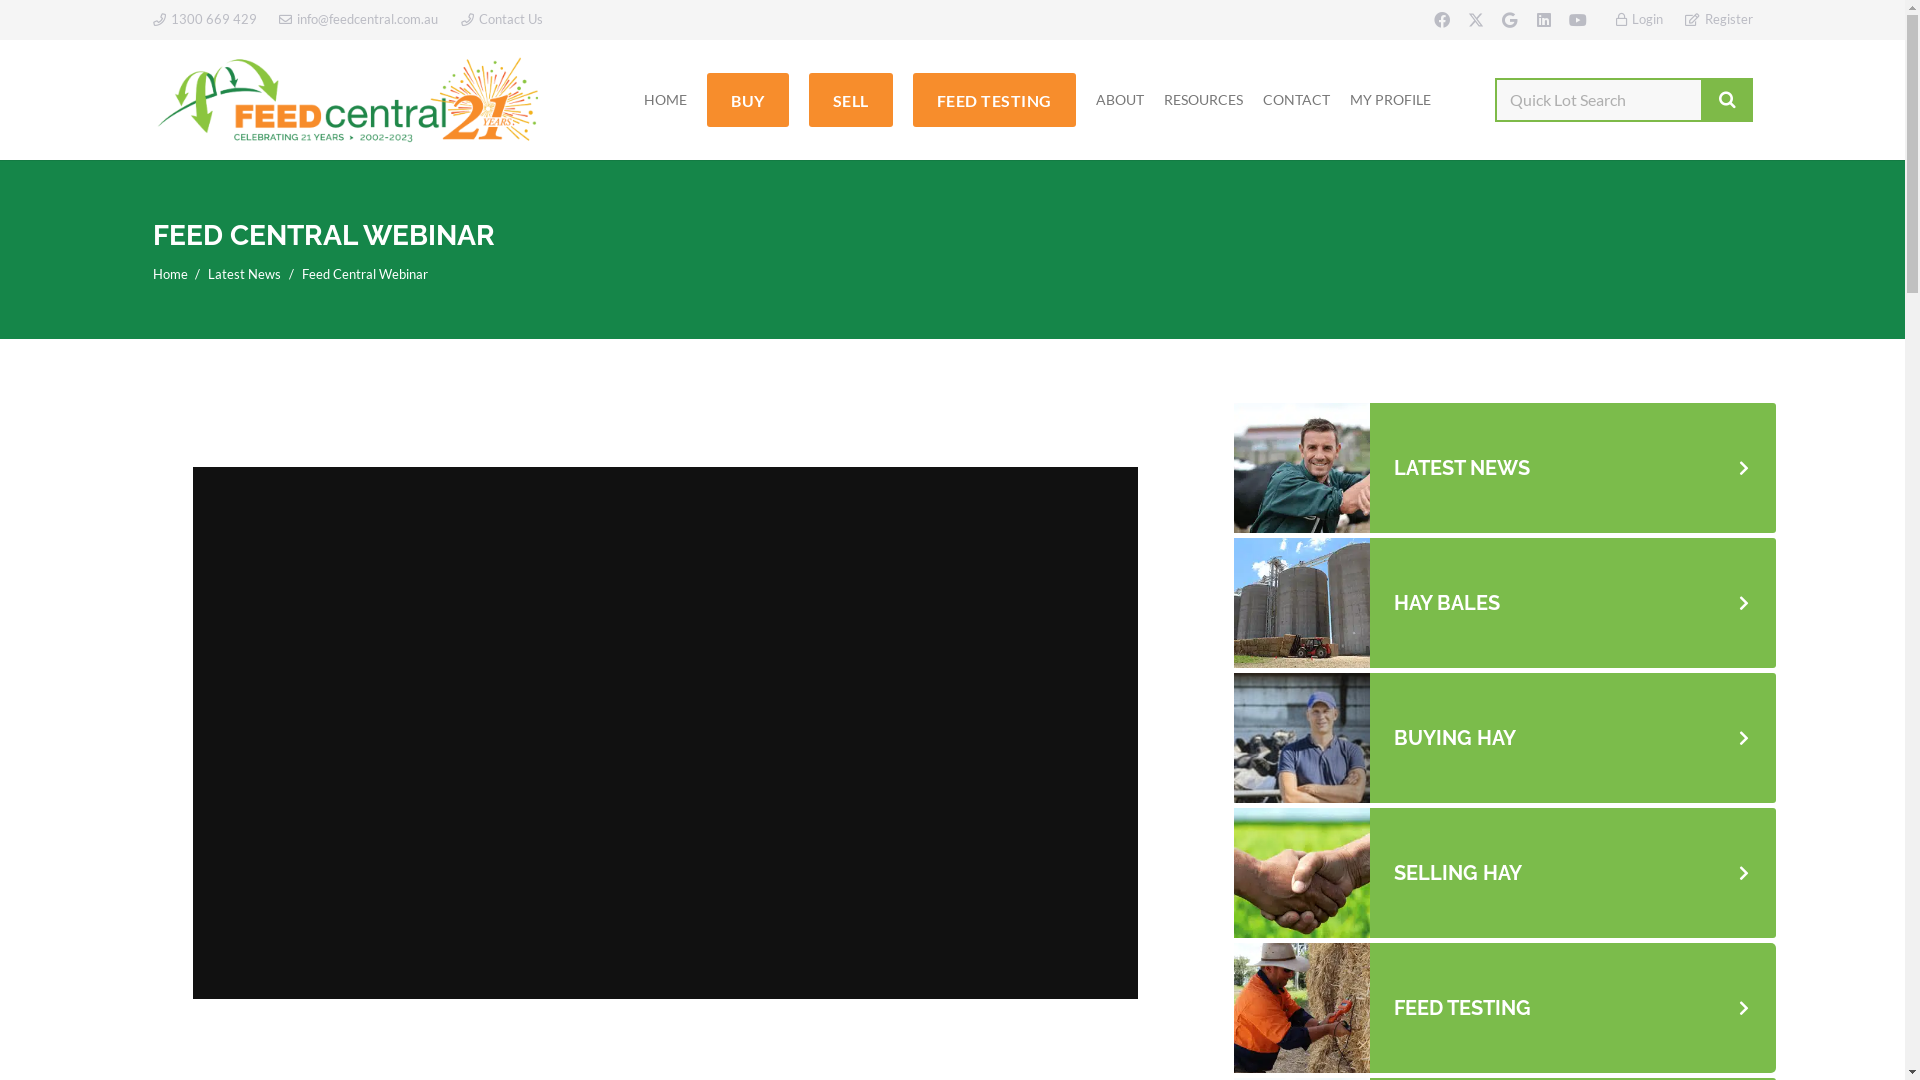 The width and height of the screenshot is (1920, 1080). Describe the element at coordinates (1505, 603) in the screenshot. I see `HAY BALES` at that location.